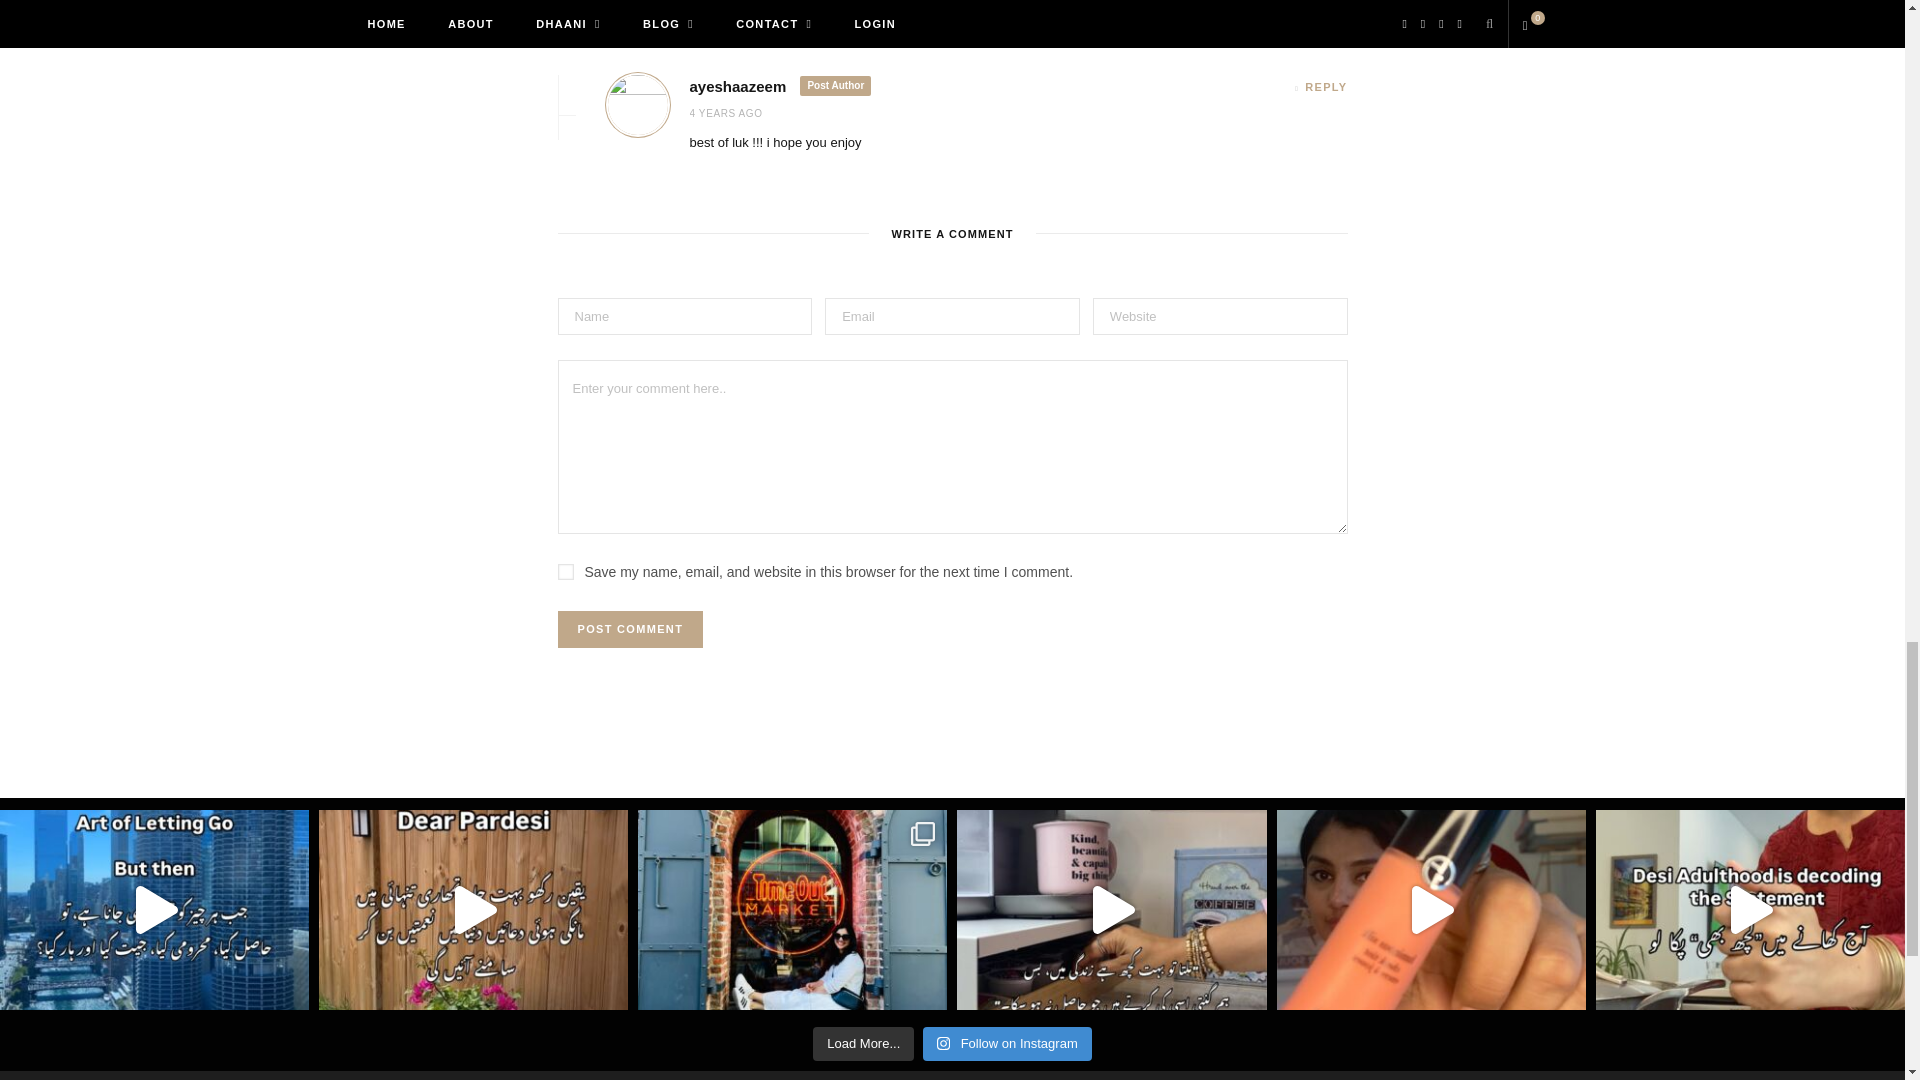 The width and height of the screenshot is (1920, 1080). What do you see at coordinates (631, 630) in the screenshot?
I see `Post Comment` at bounding box center [631, 630].